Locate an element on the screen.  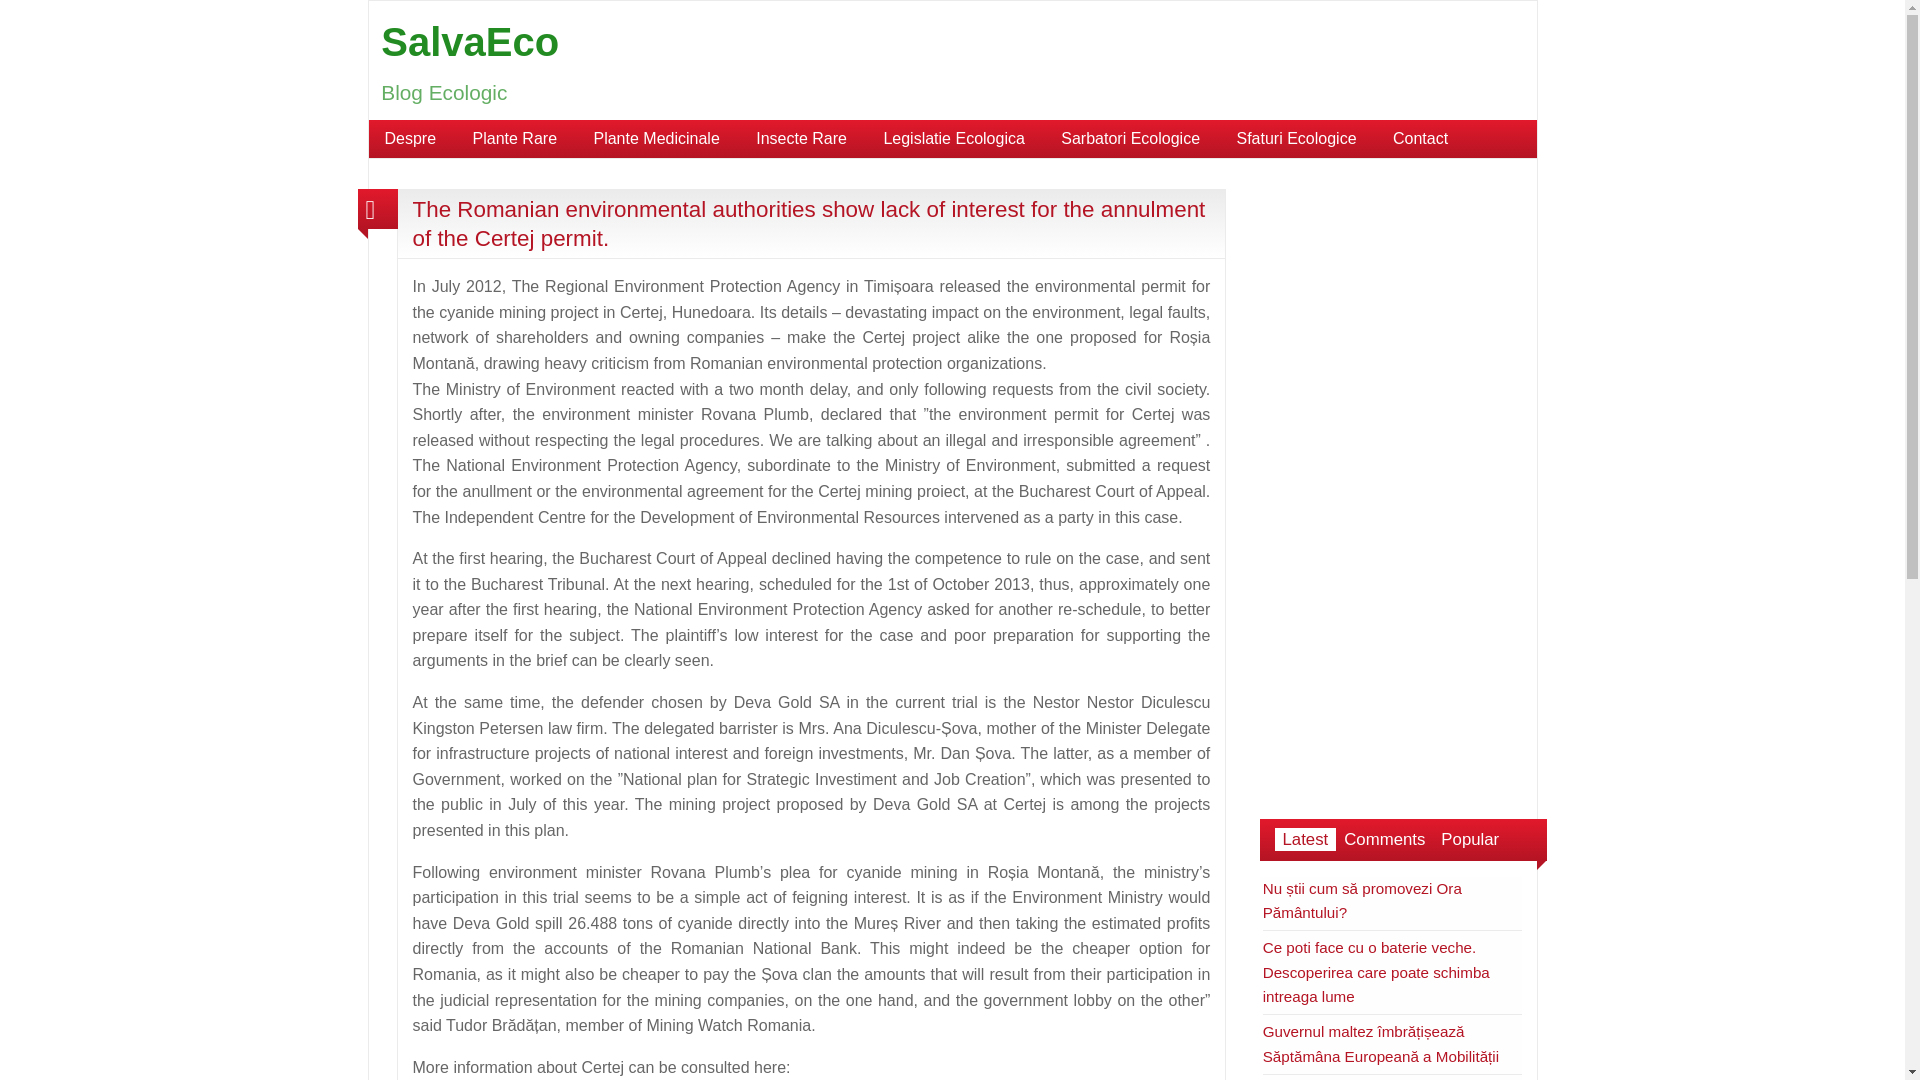
Plante Medicinale is located at coordinates (656, 138).